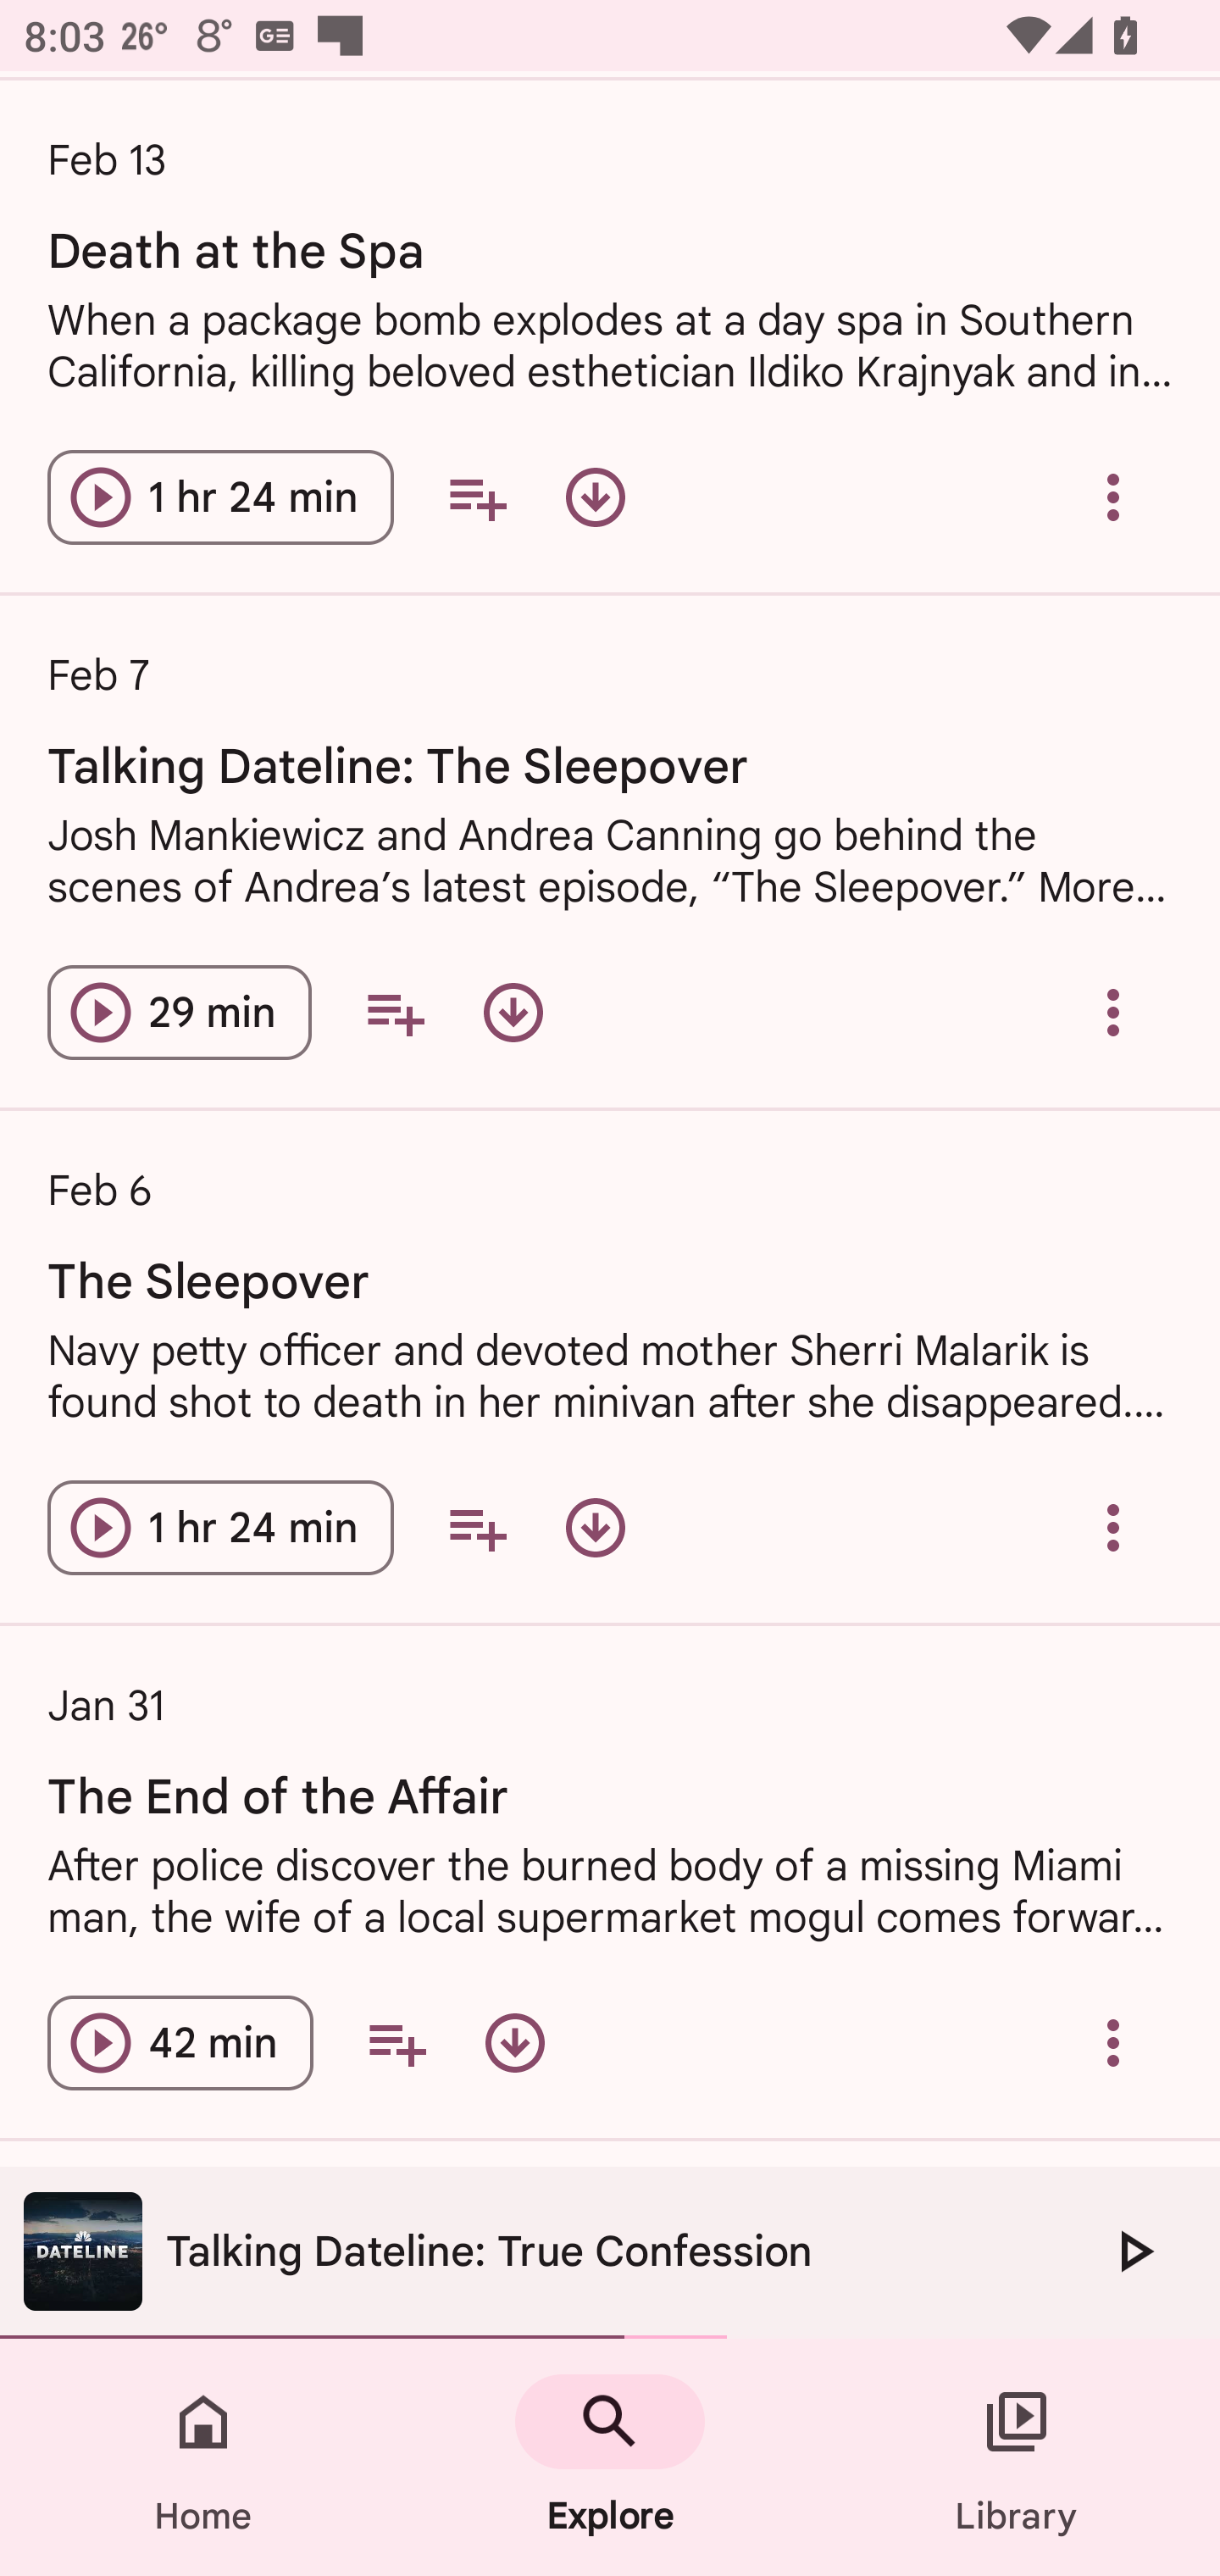 Image resolution: width=1220 pixels, height=2576 pixels. I want to click on Download episode, so click(596, 497).